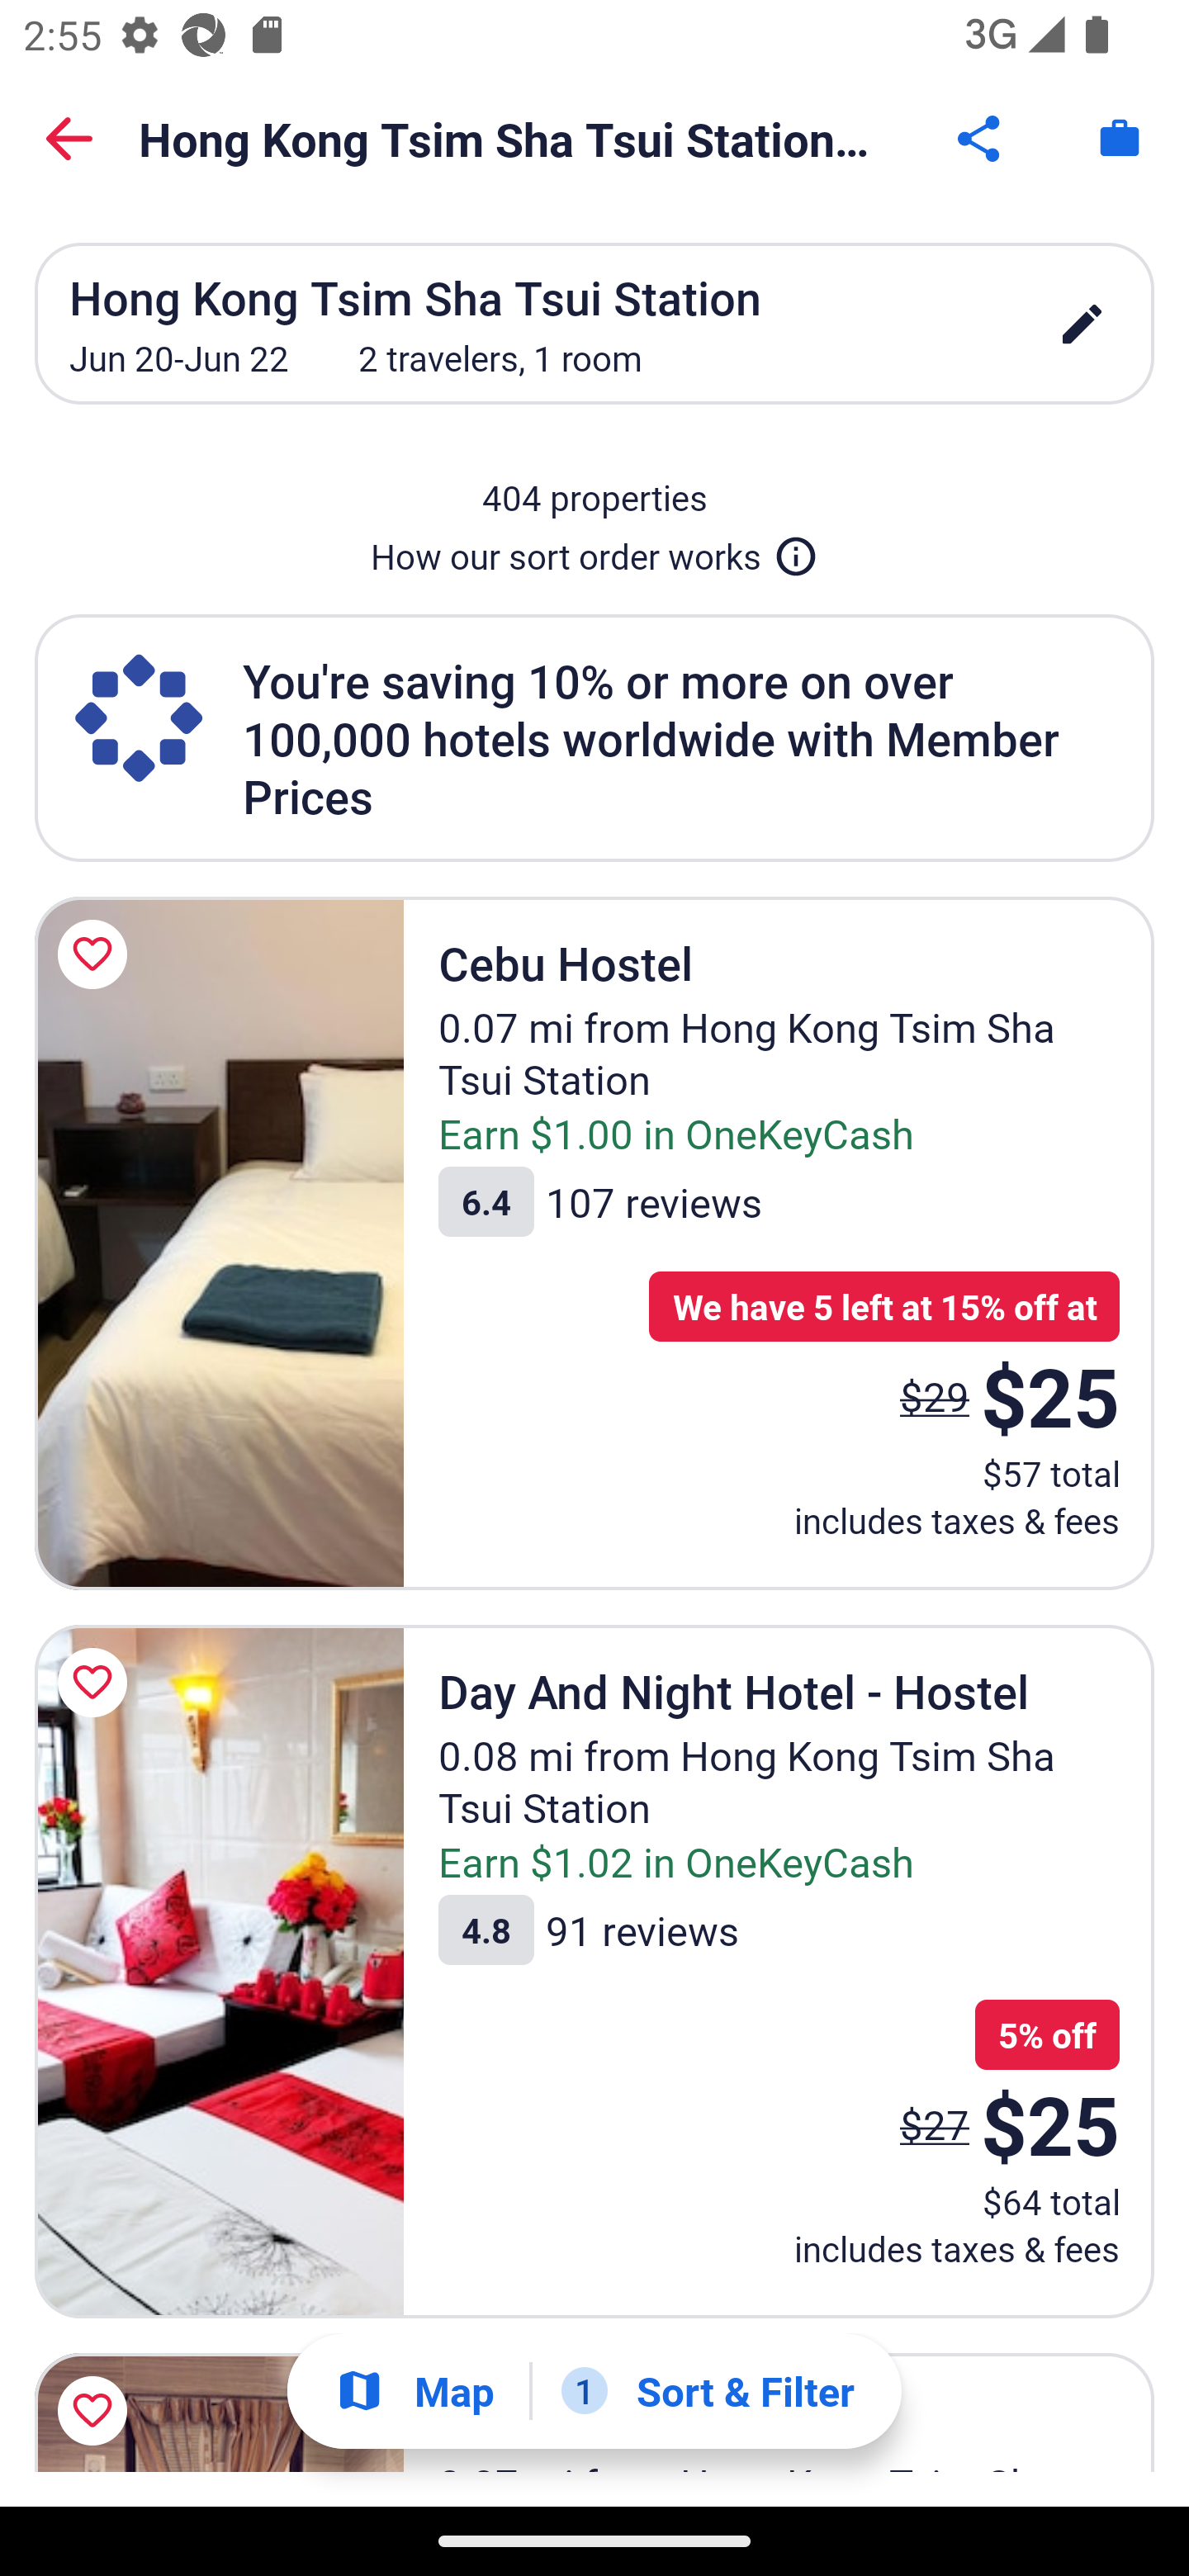 This screenshot has width=1189, height=2576. I want to click on Save Day And Night Hotel - Hostel to a trip, so click(97, 1682).